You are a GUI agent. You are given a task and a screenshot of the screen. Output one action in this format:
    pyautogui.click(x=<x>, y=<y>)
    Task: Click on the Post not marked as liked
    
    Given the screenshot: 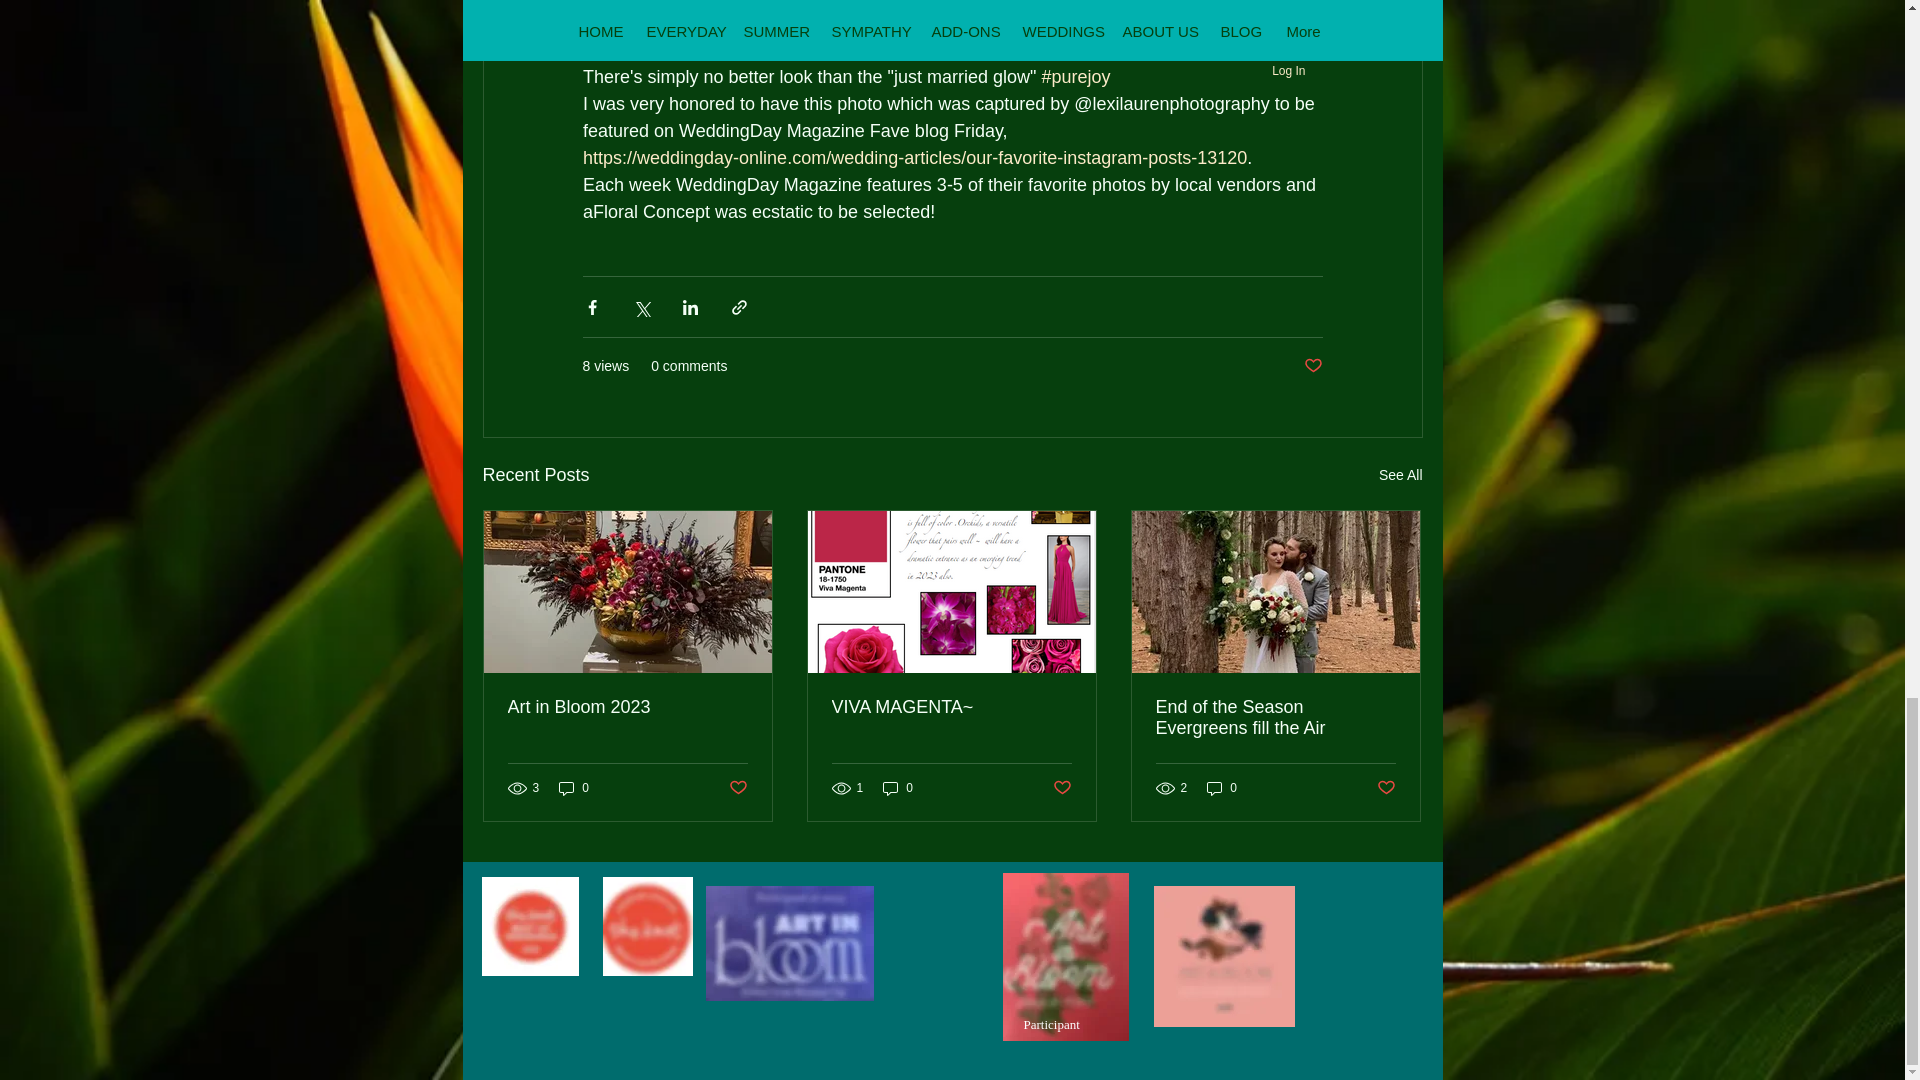 What is the action you would take?
    pyautogui.click(x=1062, y=788)
    